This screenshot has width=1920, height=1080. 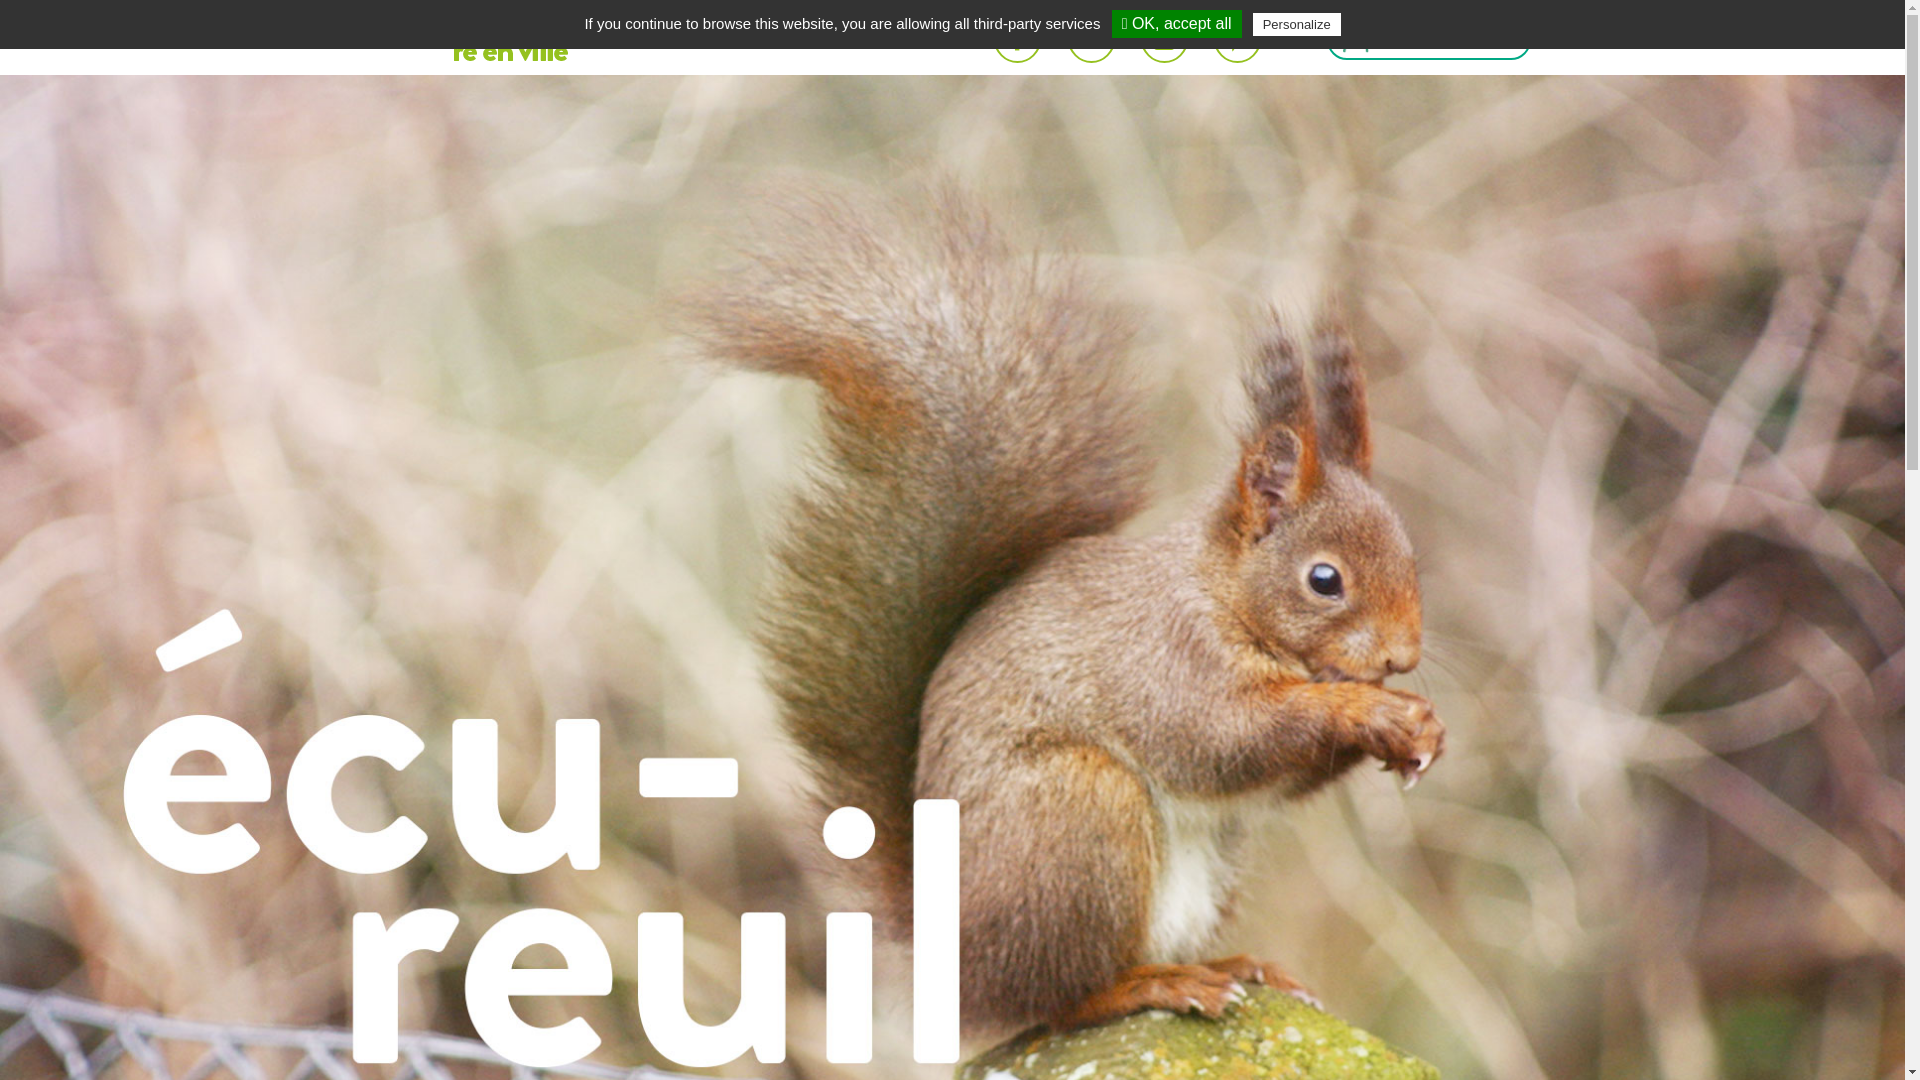 What do you see at coordinates (1164, 40) in the screenshot?
I see `Partager cet article sur LinkedIn` at bounding box center [1164, 40].